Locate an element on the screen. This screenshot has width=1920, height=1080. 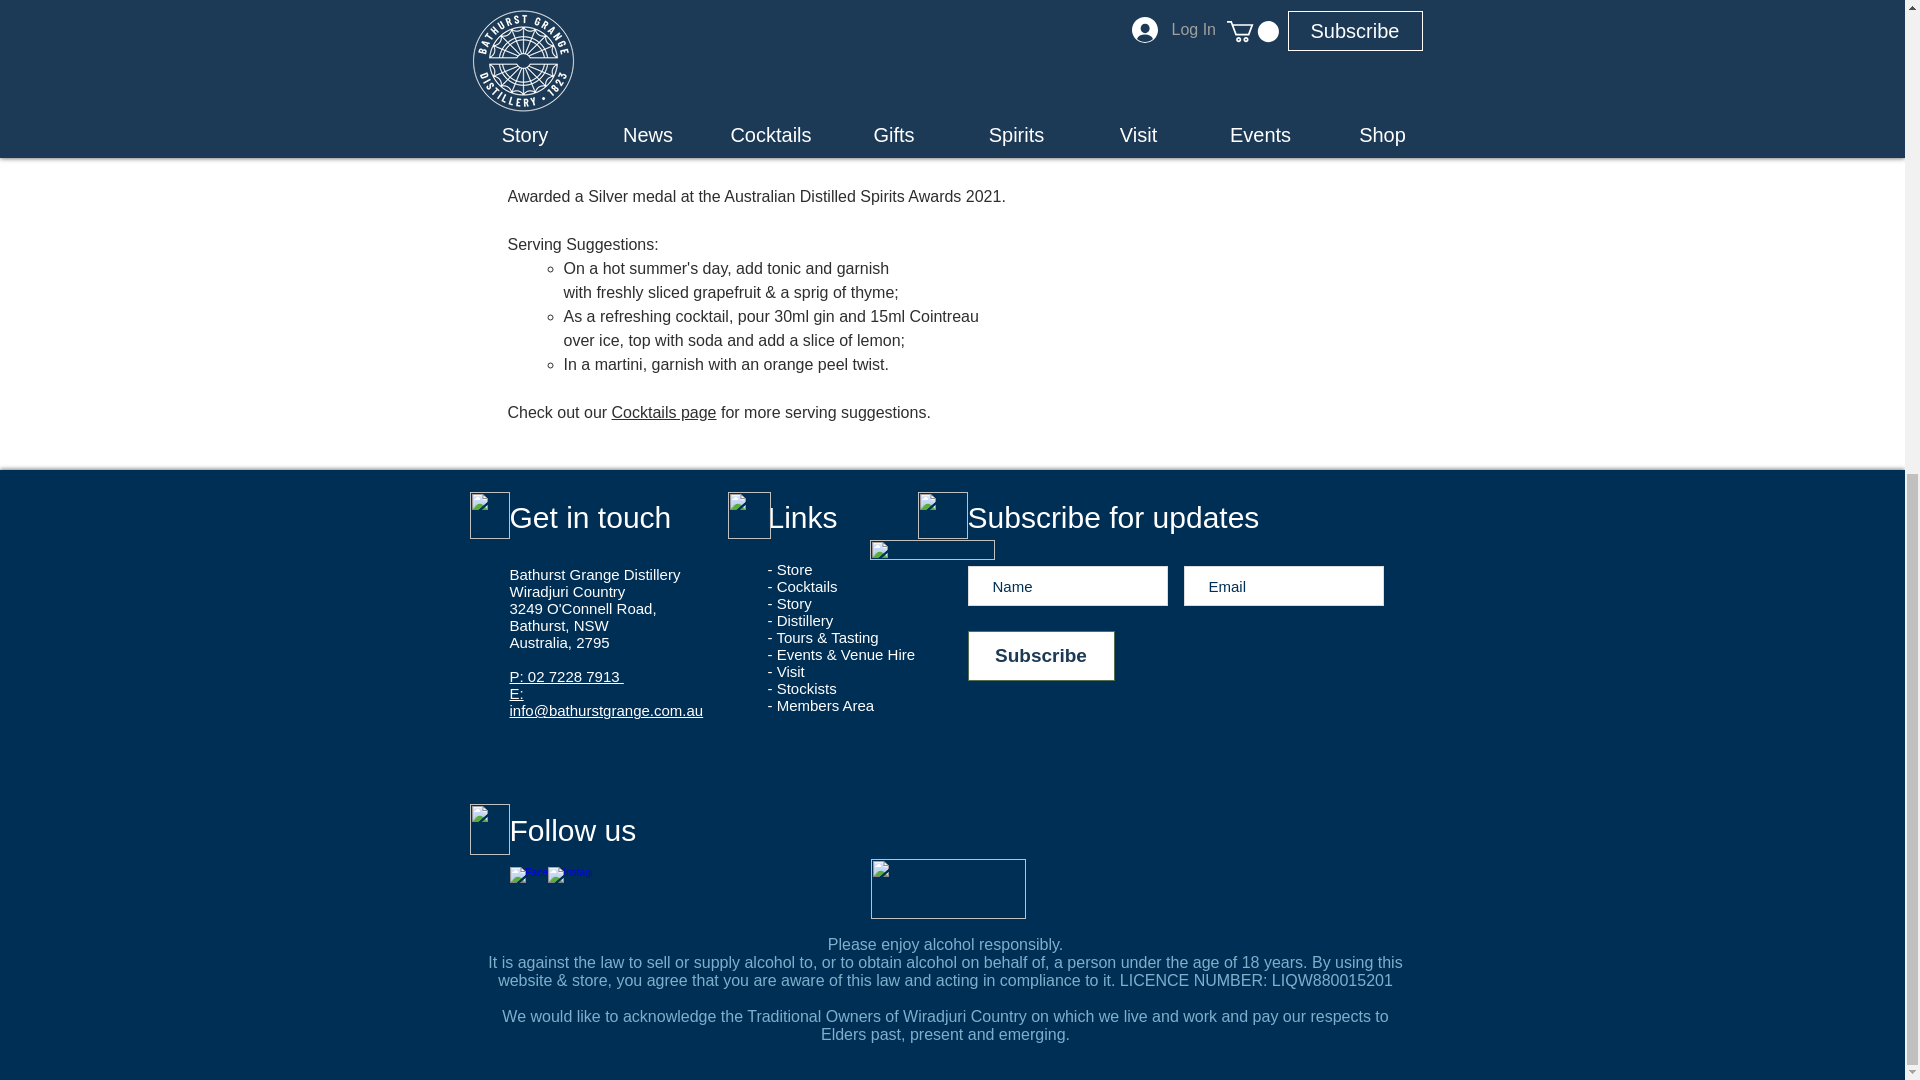
- Stockists is located at coordinates (802, 688).